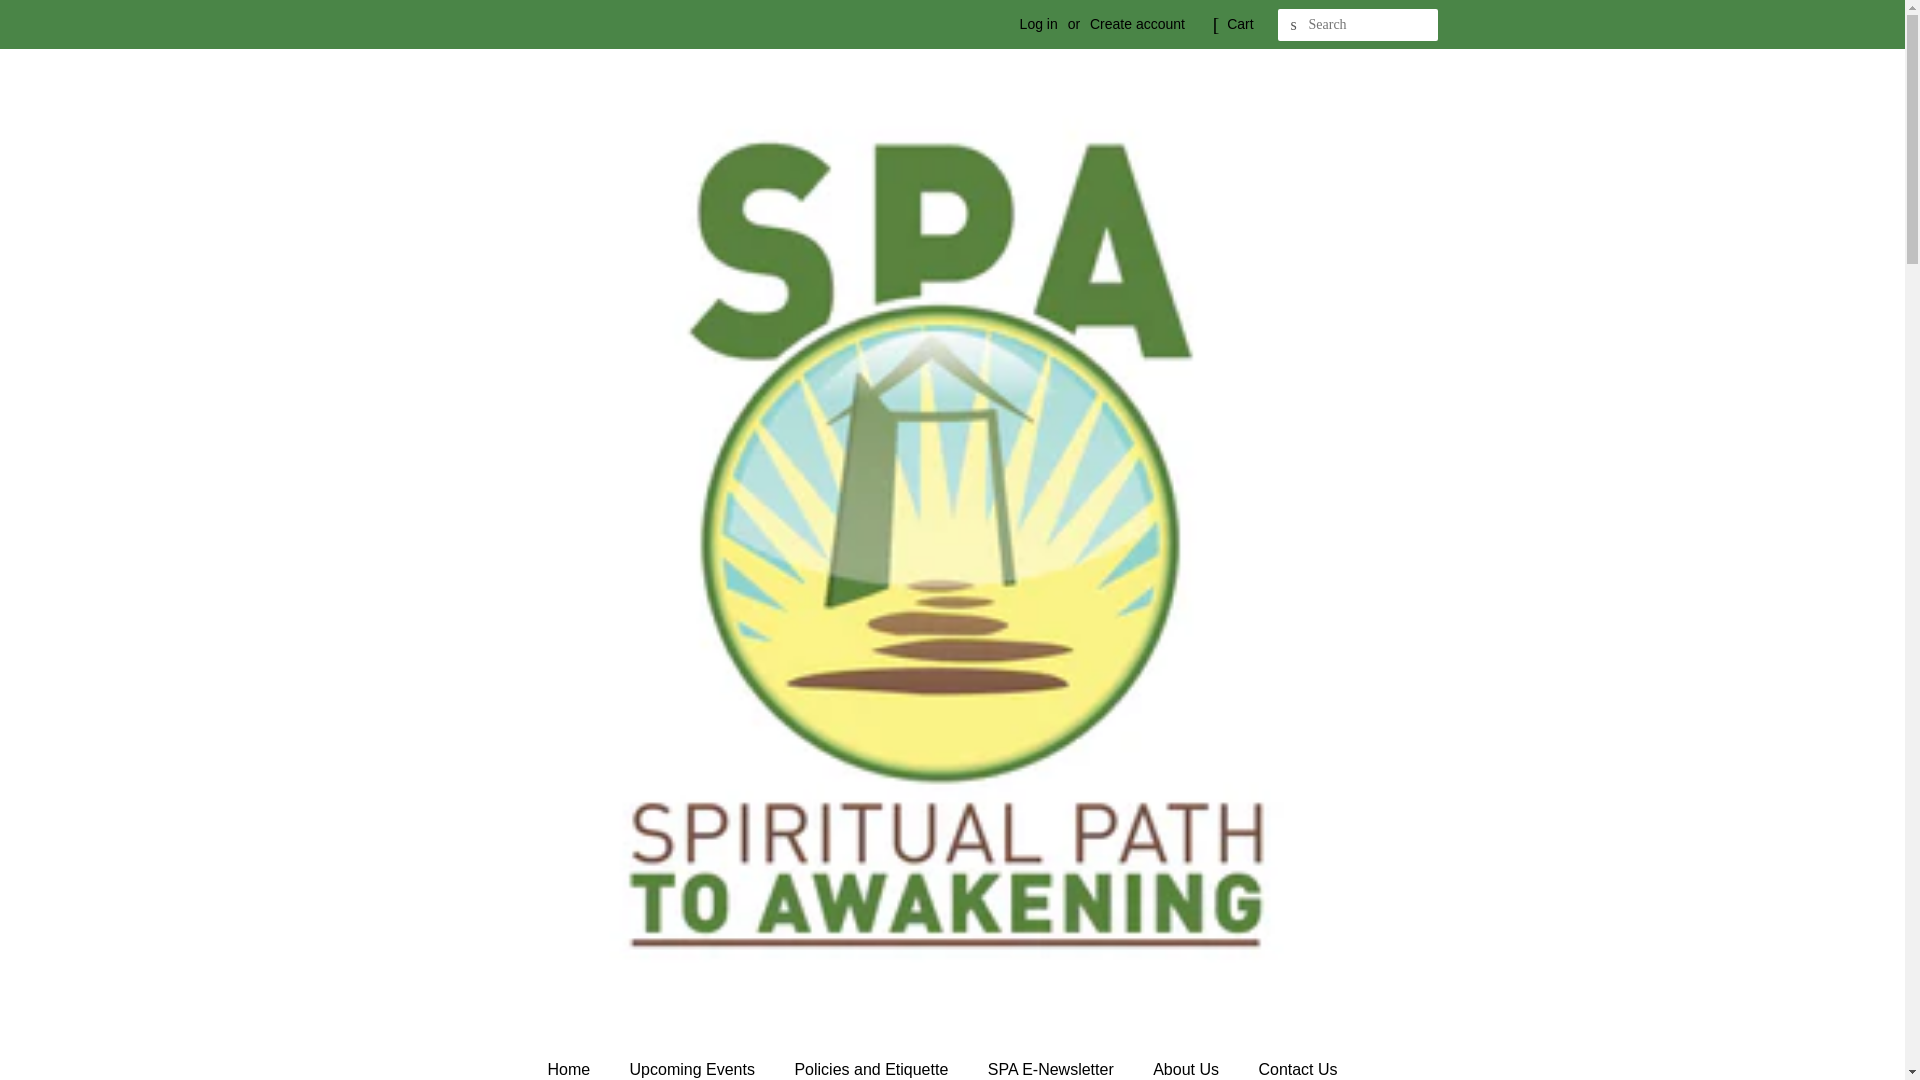  I want to click on Home, so click(578, 1064).